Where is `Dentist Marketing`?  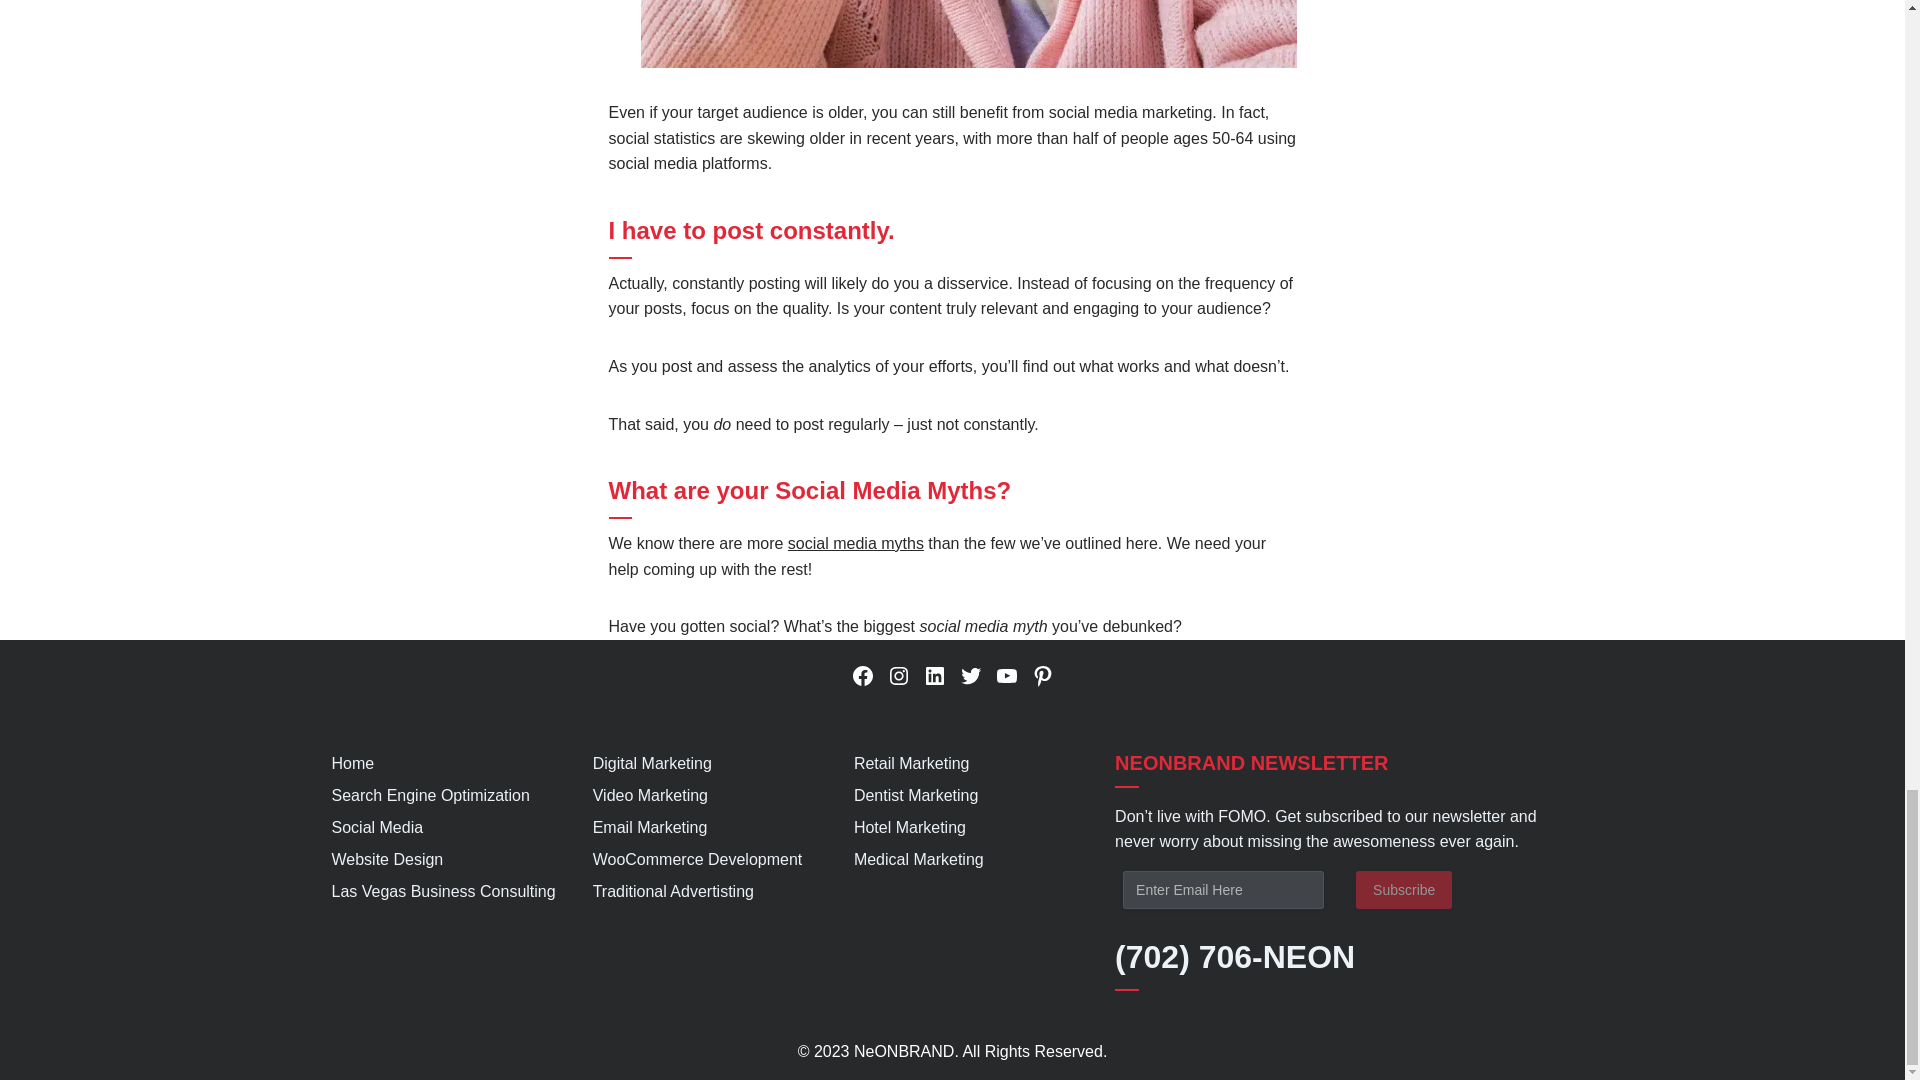 Dentist Marketing is located at coordinates (916, 795).